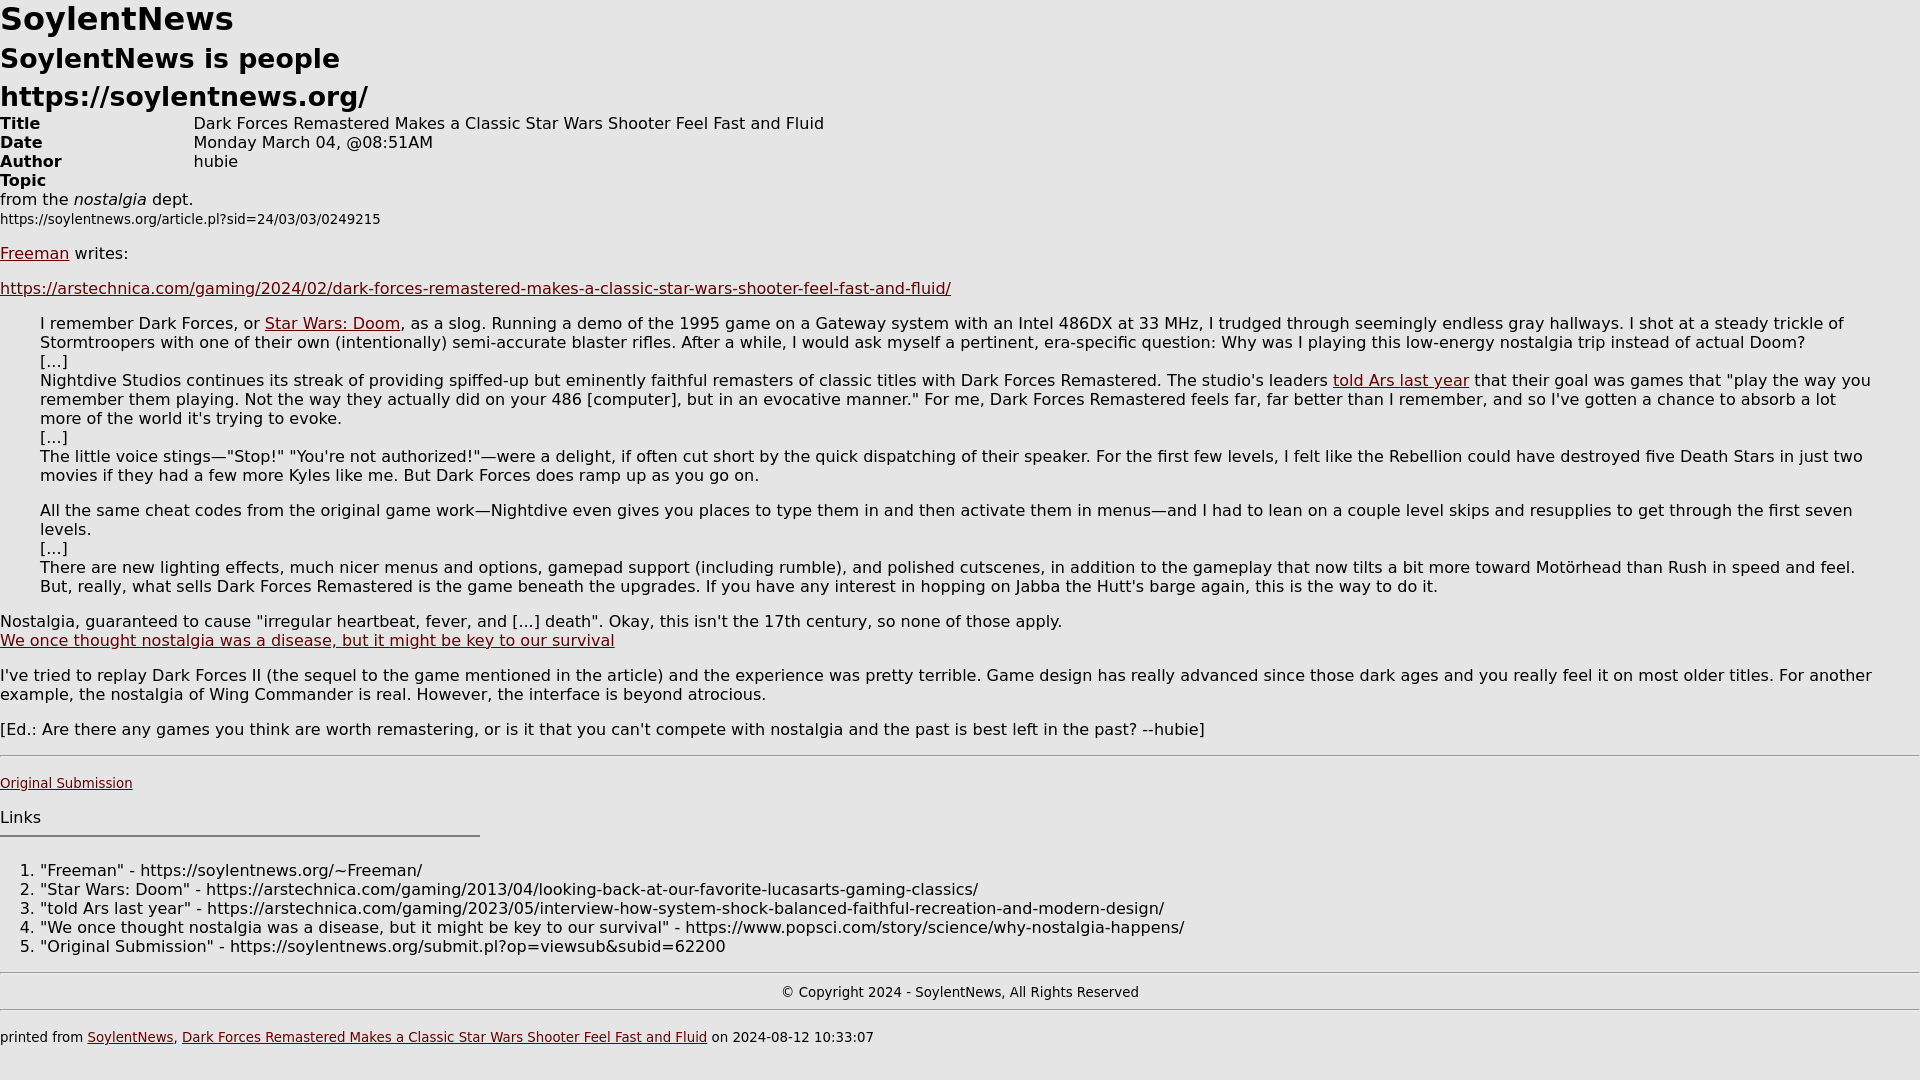 The image size is (1920, 1080). Describe the element at coordinates (129, 1038) in the screenshot. I see `SoylentNews` at that location.